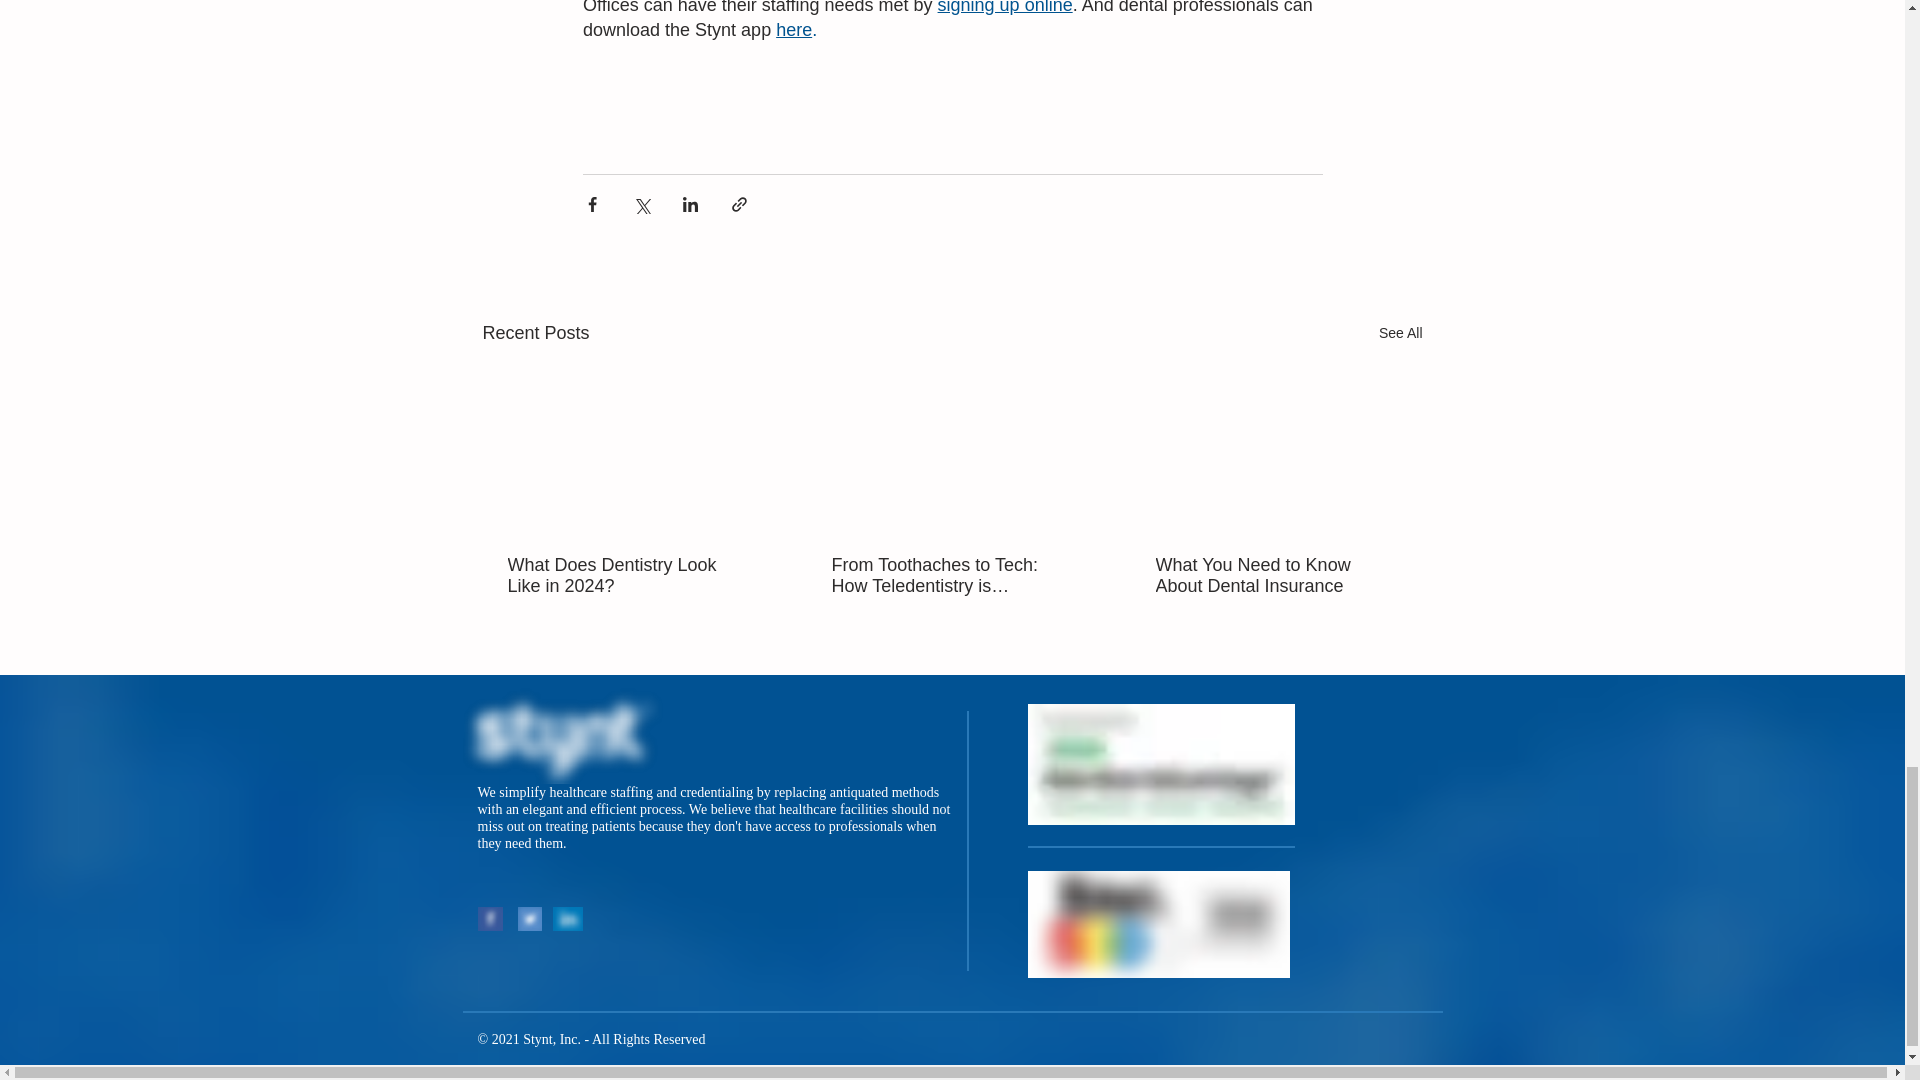 The width and height of the screenshot is (1920, 1080). What do you see at coordinates (628, 576) in the screenshot?
I see `What Does Dentistry Look Like in 2024?` at bounding box center [628, 576].